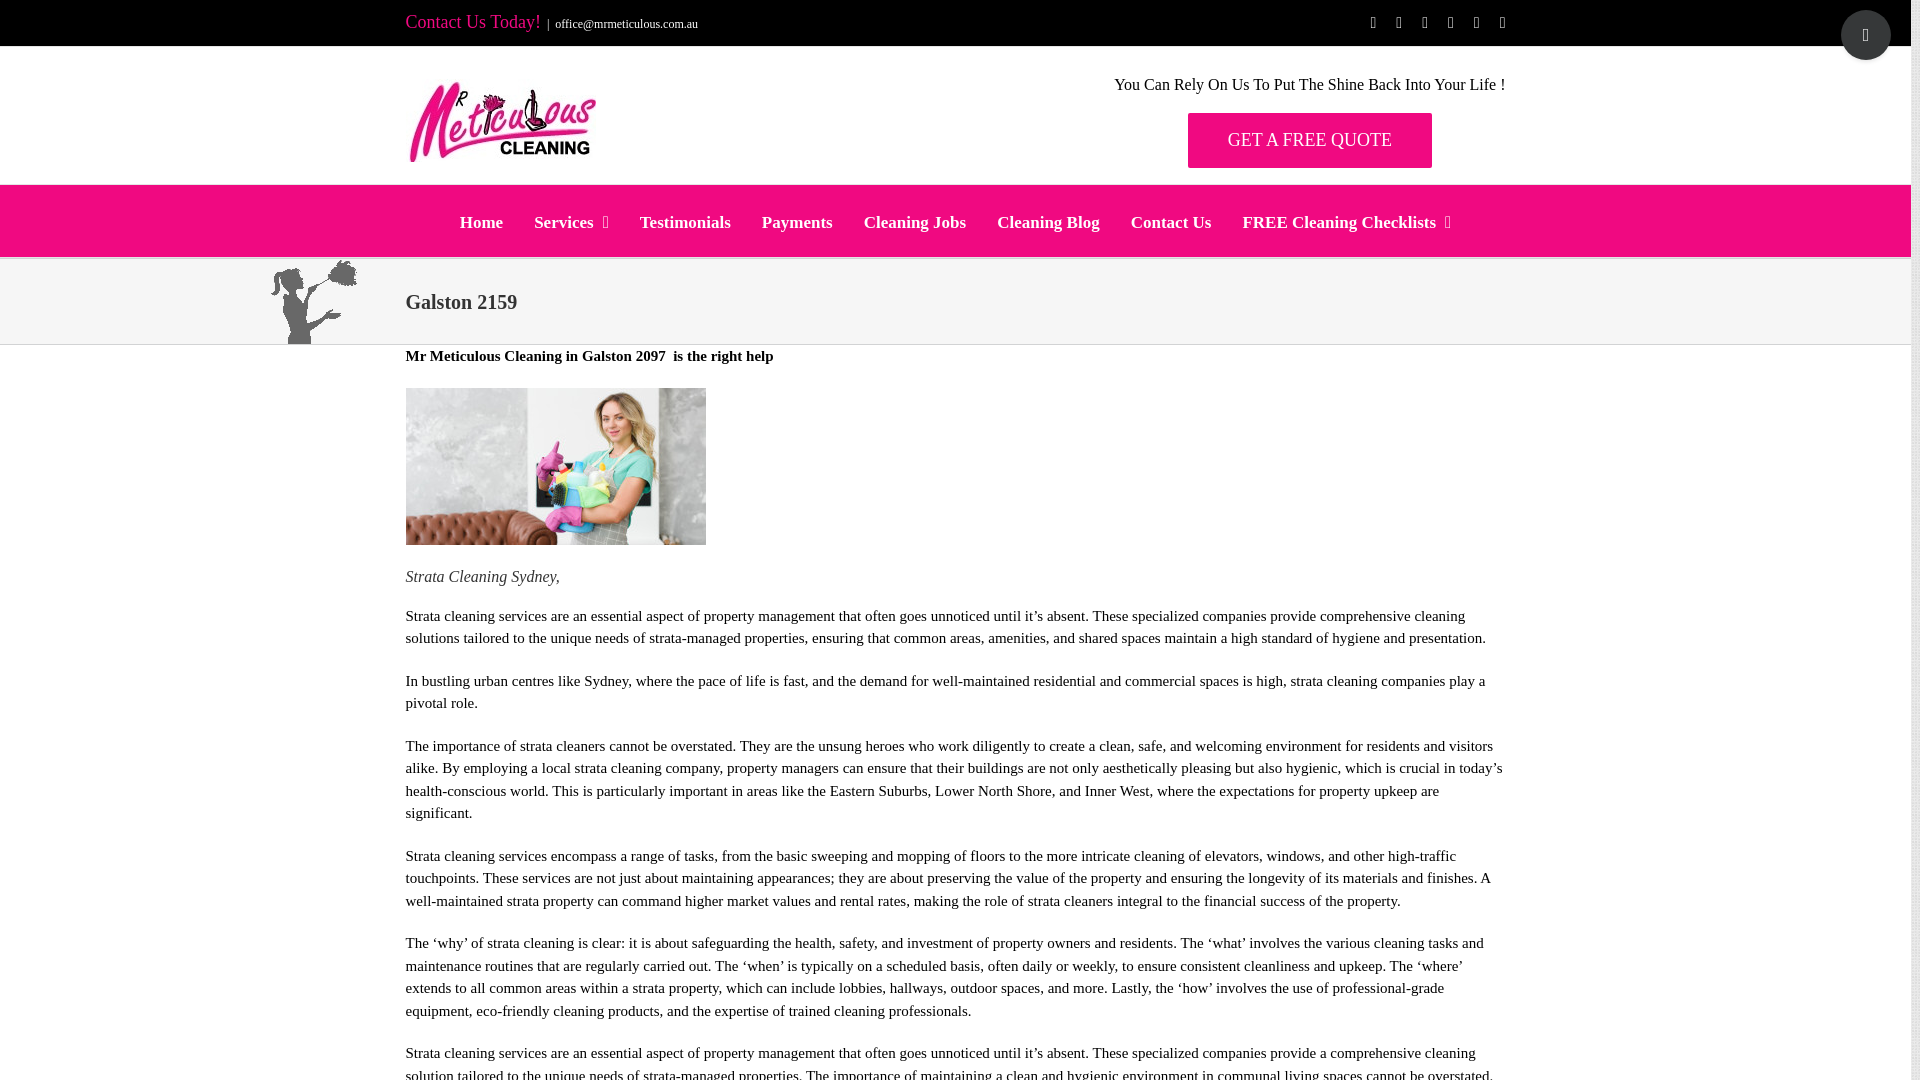  What do you see at coordinates (1048, 221) in the screenshot?
I see `Cleaning Blog` at bounding box center [1048, 221].